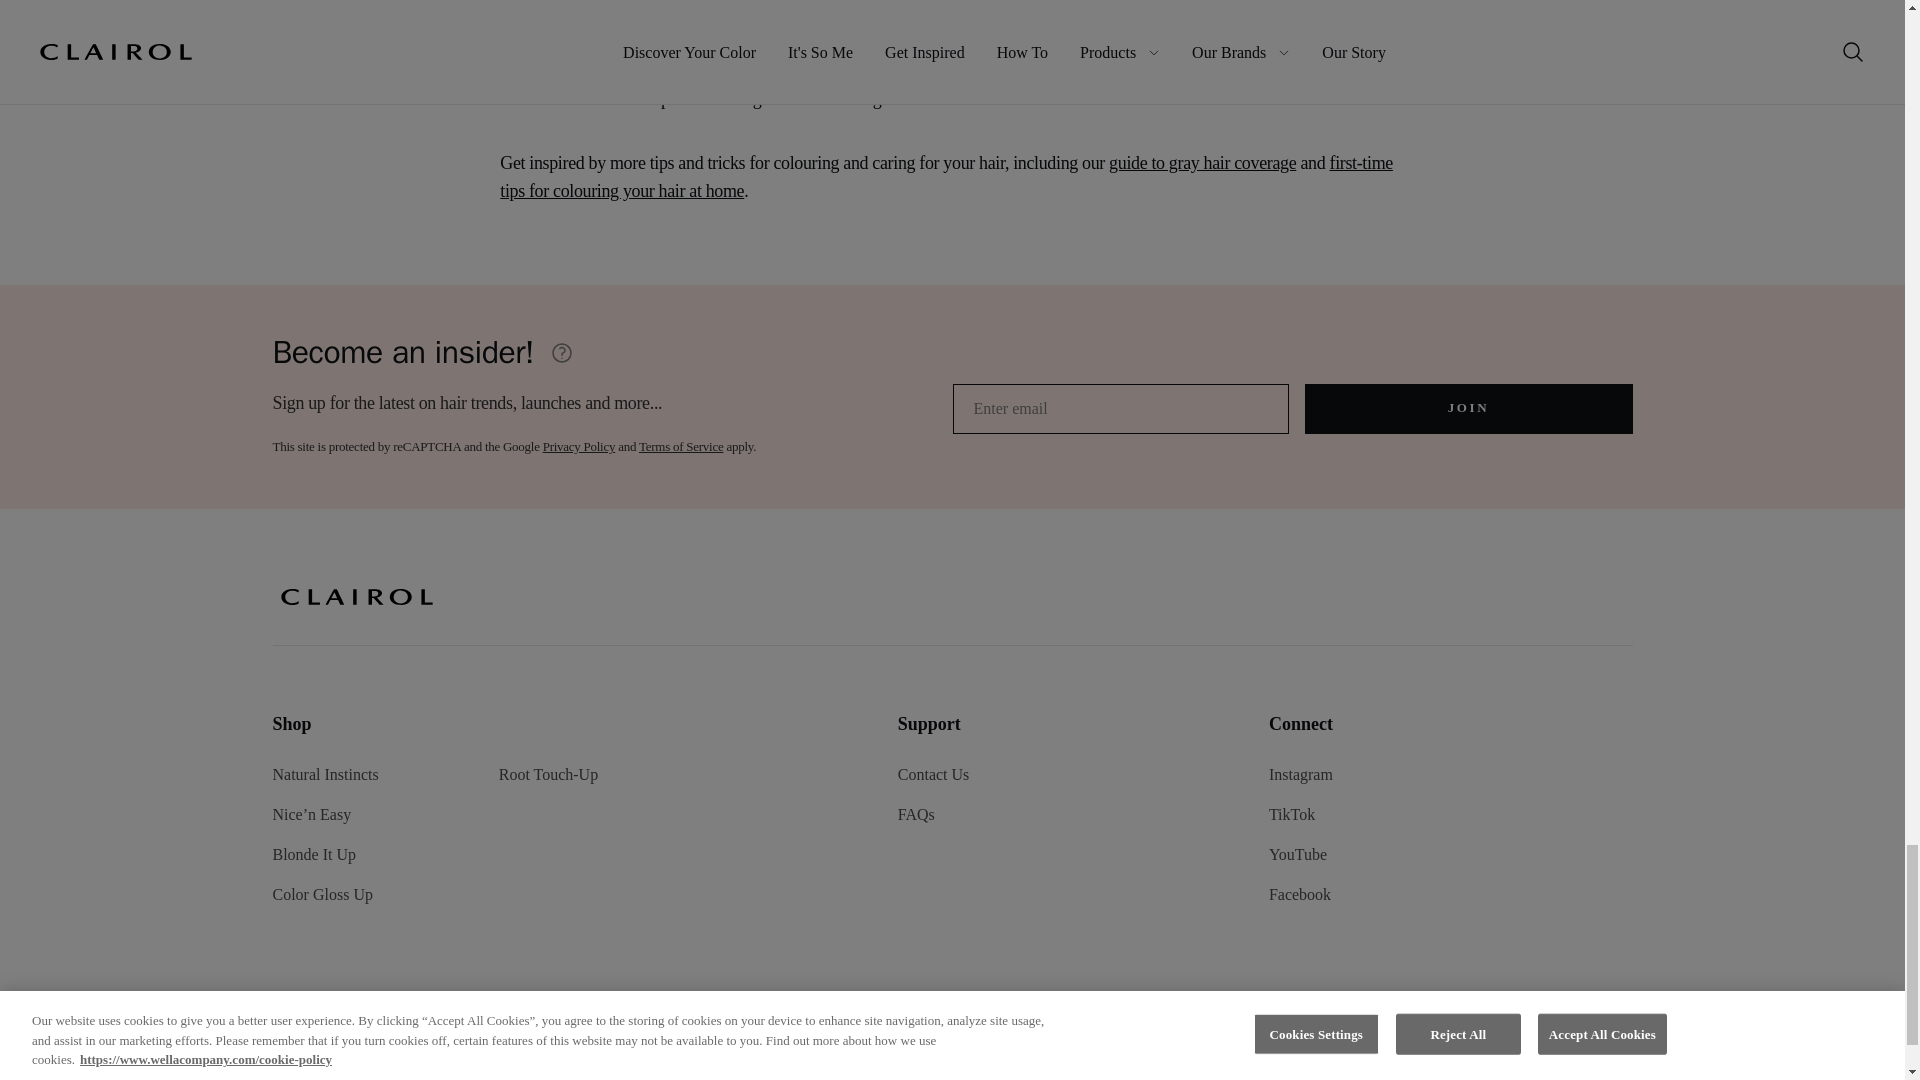  Describe the element at coordinates (946, 176) in the screenshot. I see `first-time tips for colouring your hair at home` at that location.